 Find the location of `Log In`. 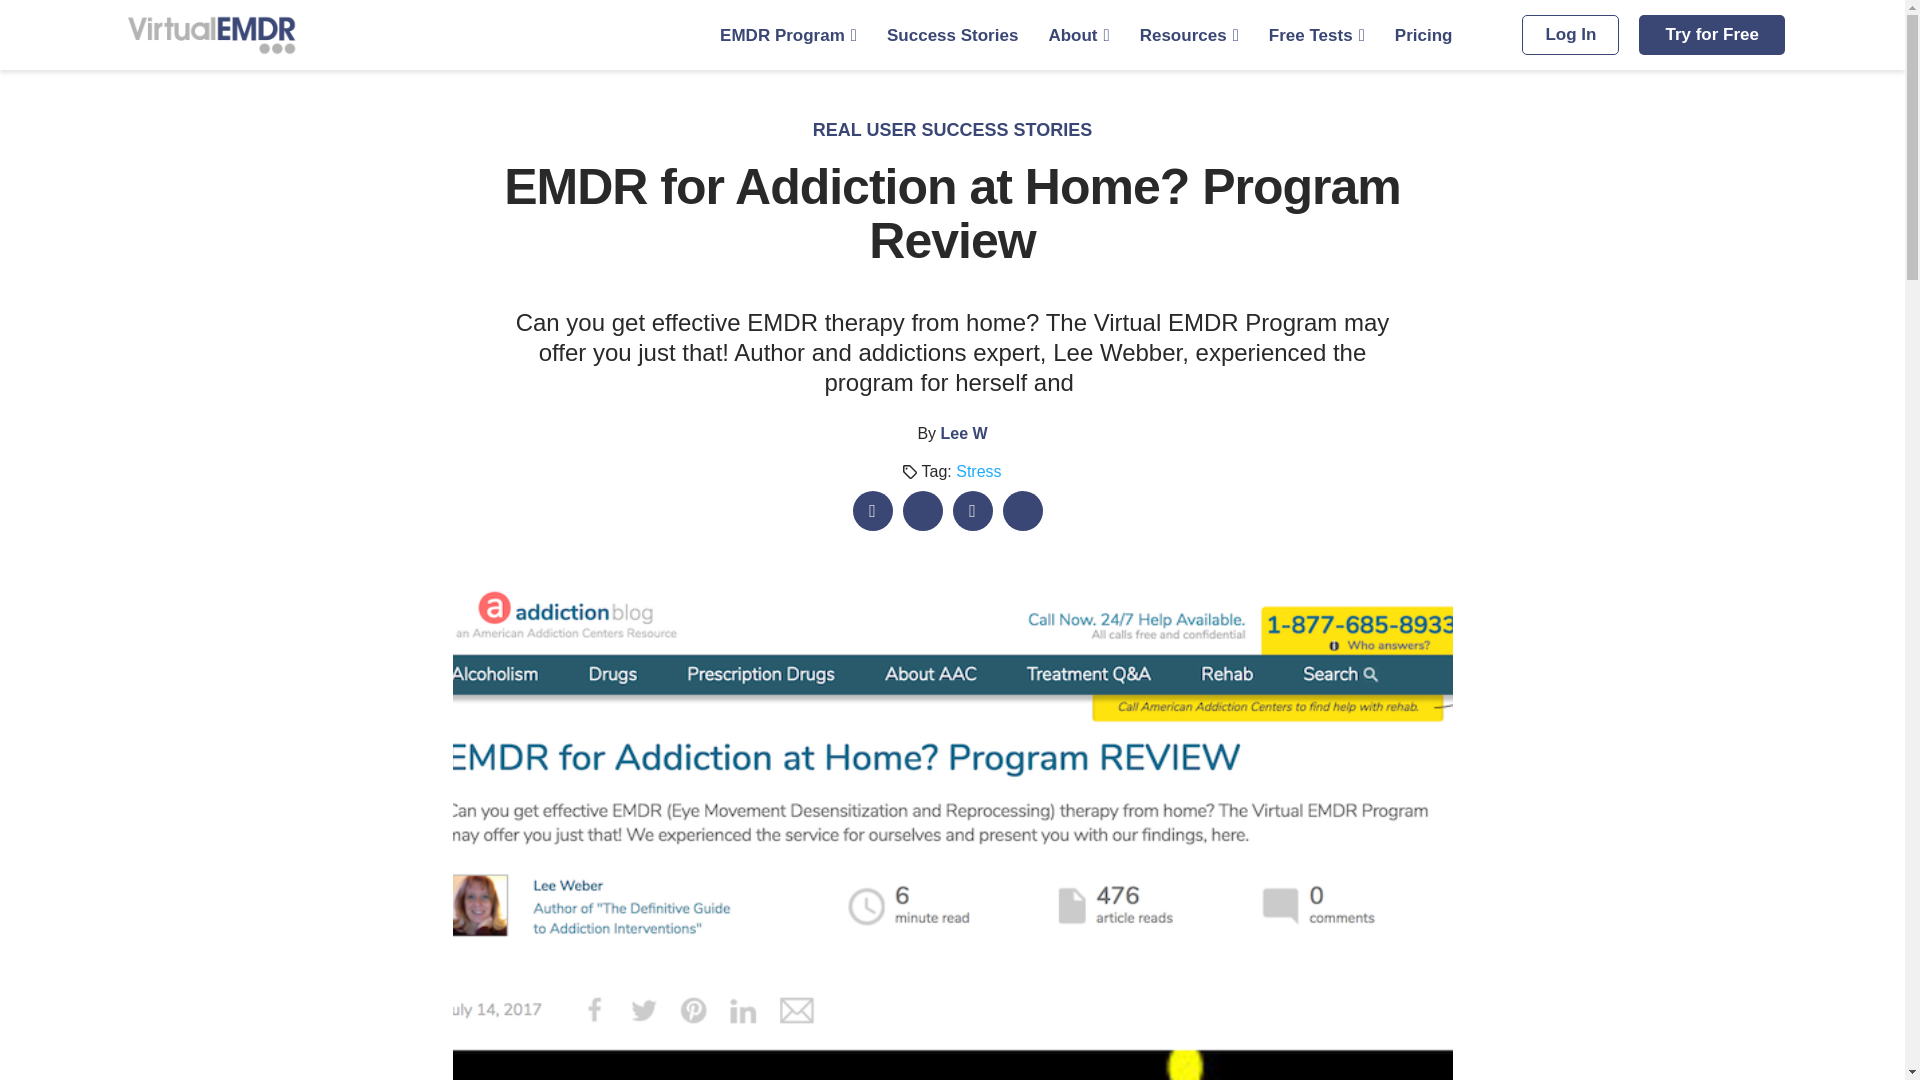

Log In is located at coordinates (1570, 35).